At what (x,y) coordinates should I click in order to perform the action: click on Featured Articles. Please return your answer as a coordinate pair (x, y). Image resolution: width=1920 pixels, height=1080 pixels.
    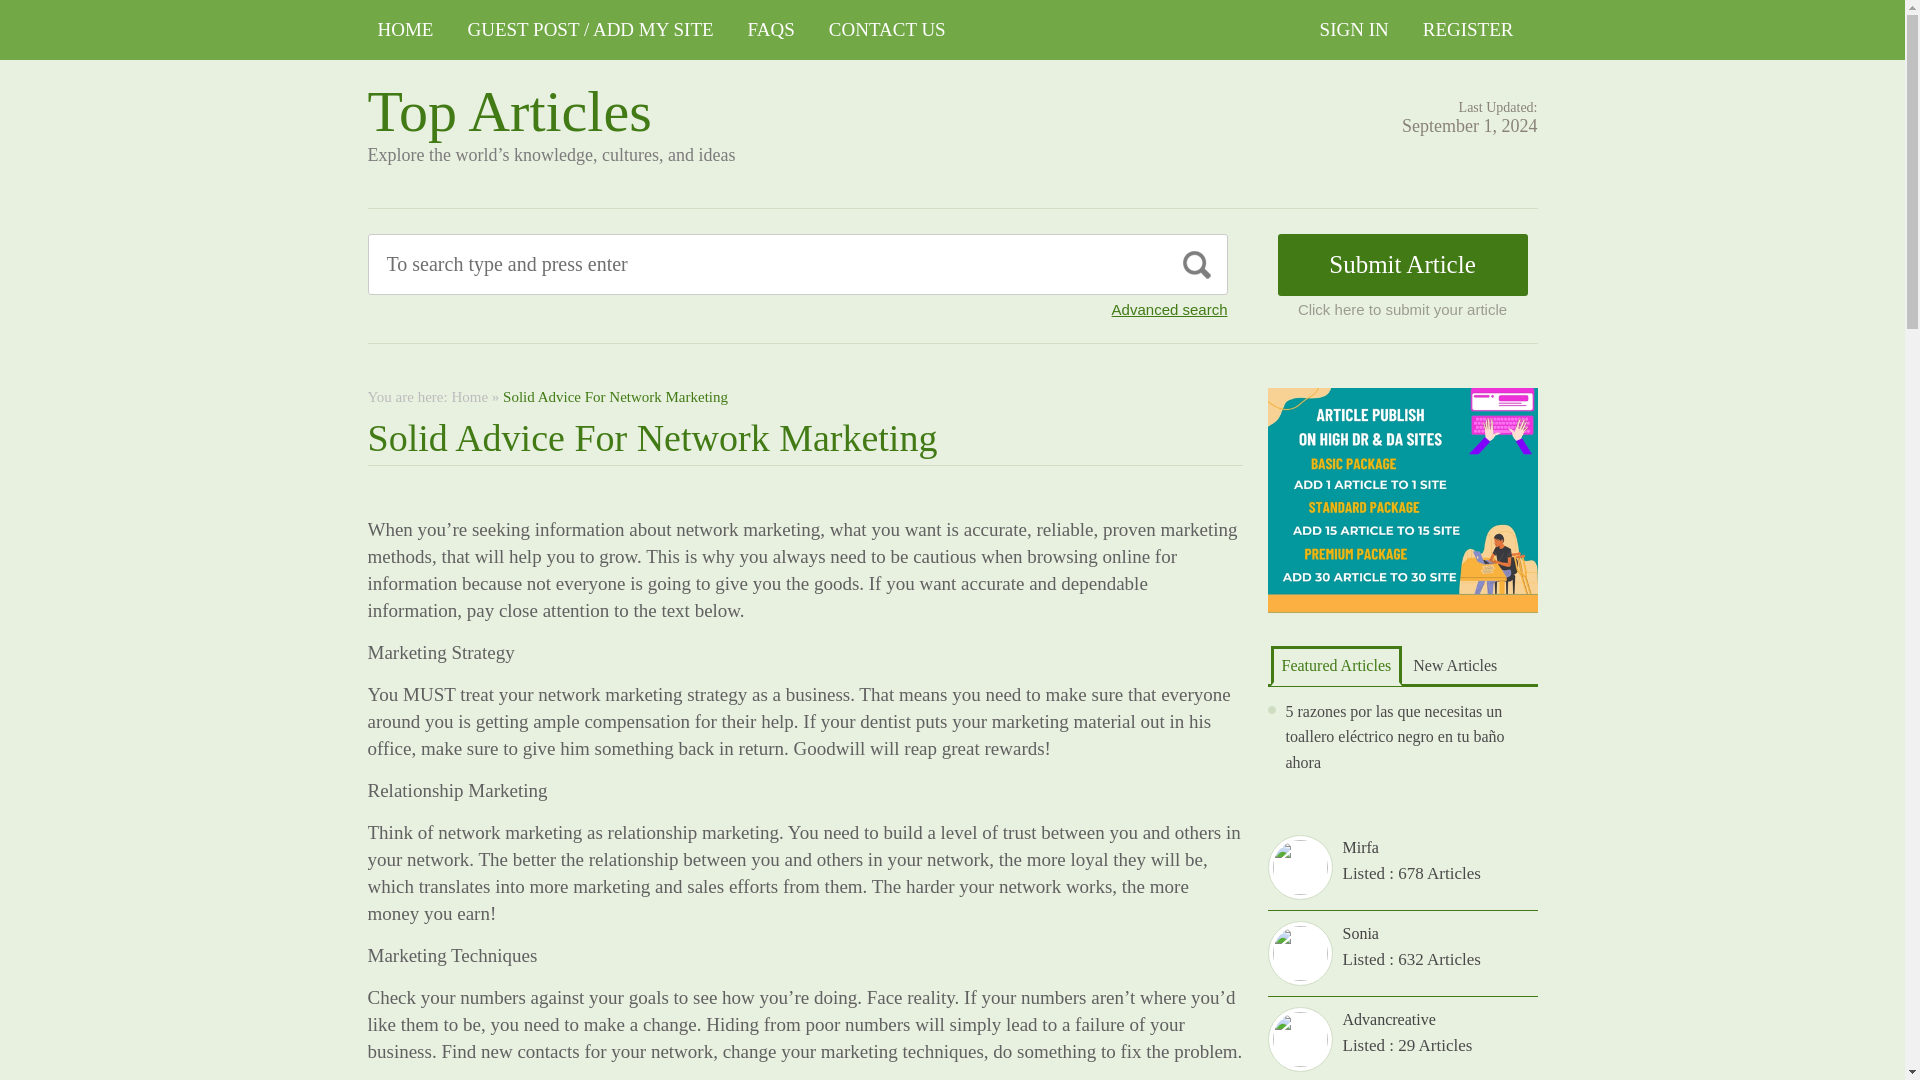
    Looking at the image, I should click on (1335, 665).